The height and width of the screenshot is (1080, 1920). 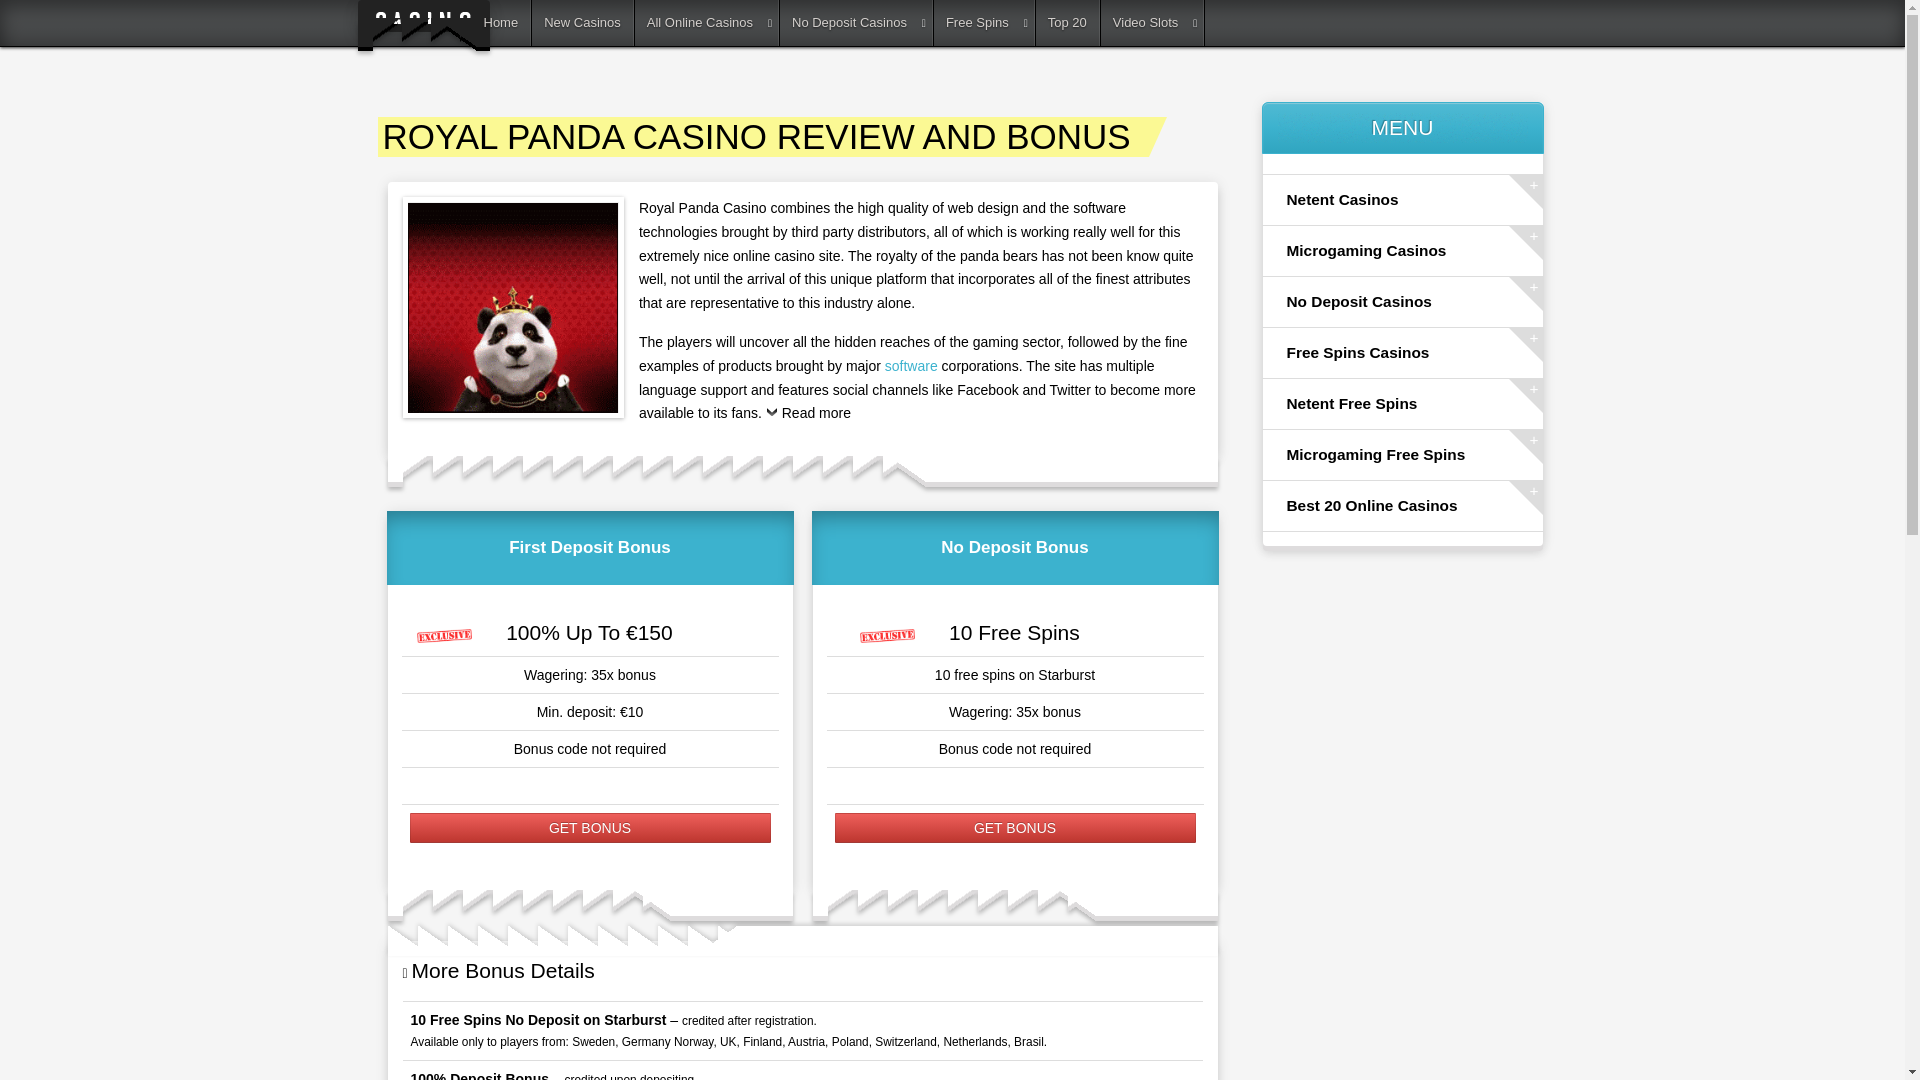 I want to click on Read more, so click(x=808, y=418).